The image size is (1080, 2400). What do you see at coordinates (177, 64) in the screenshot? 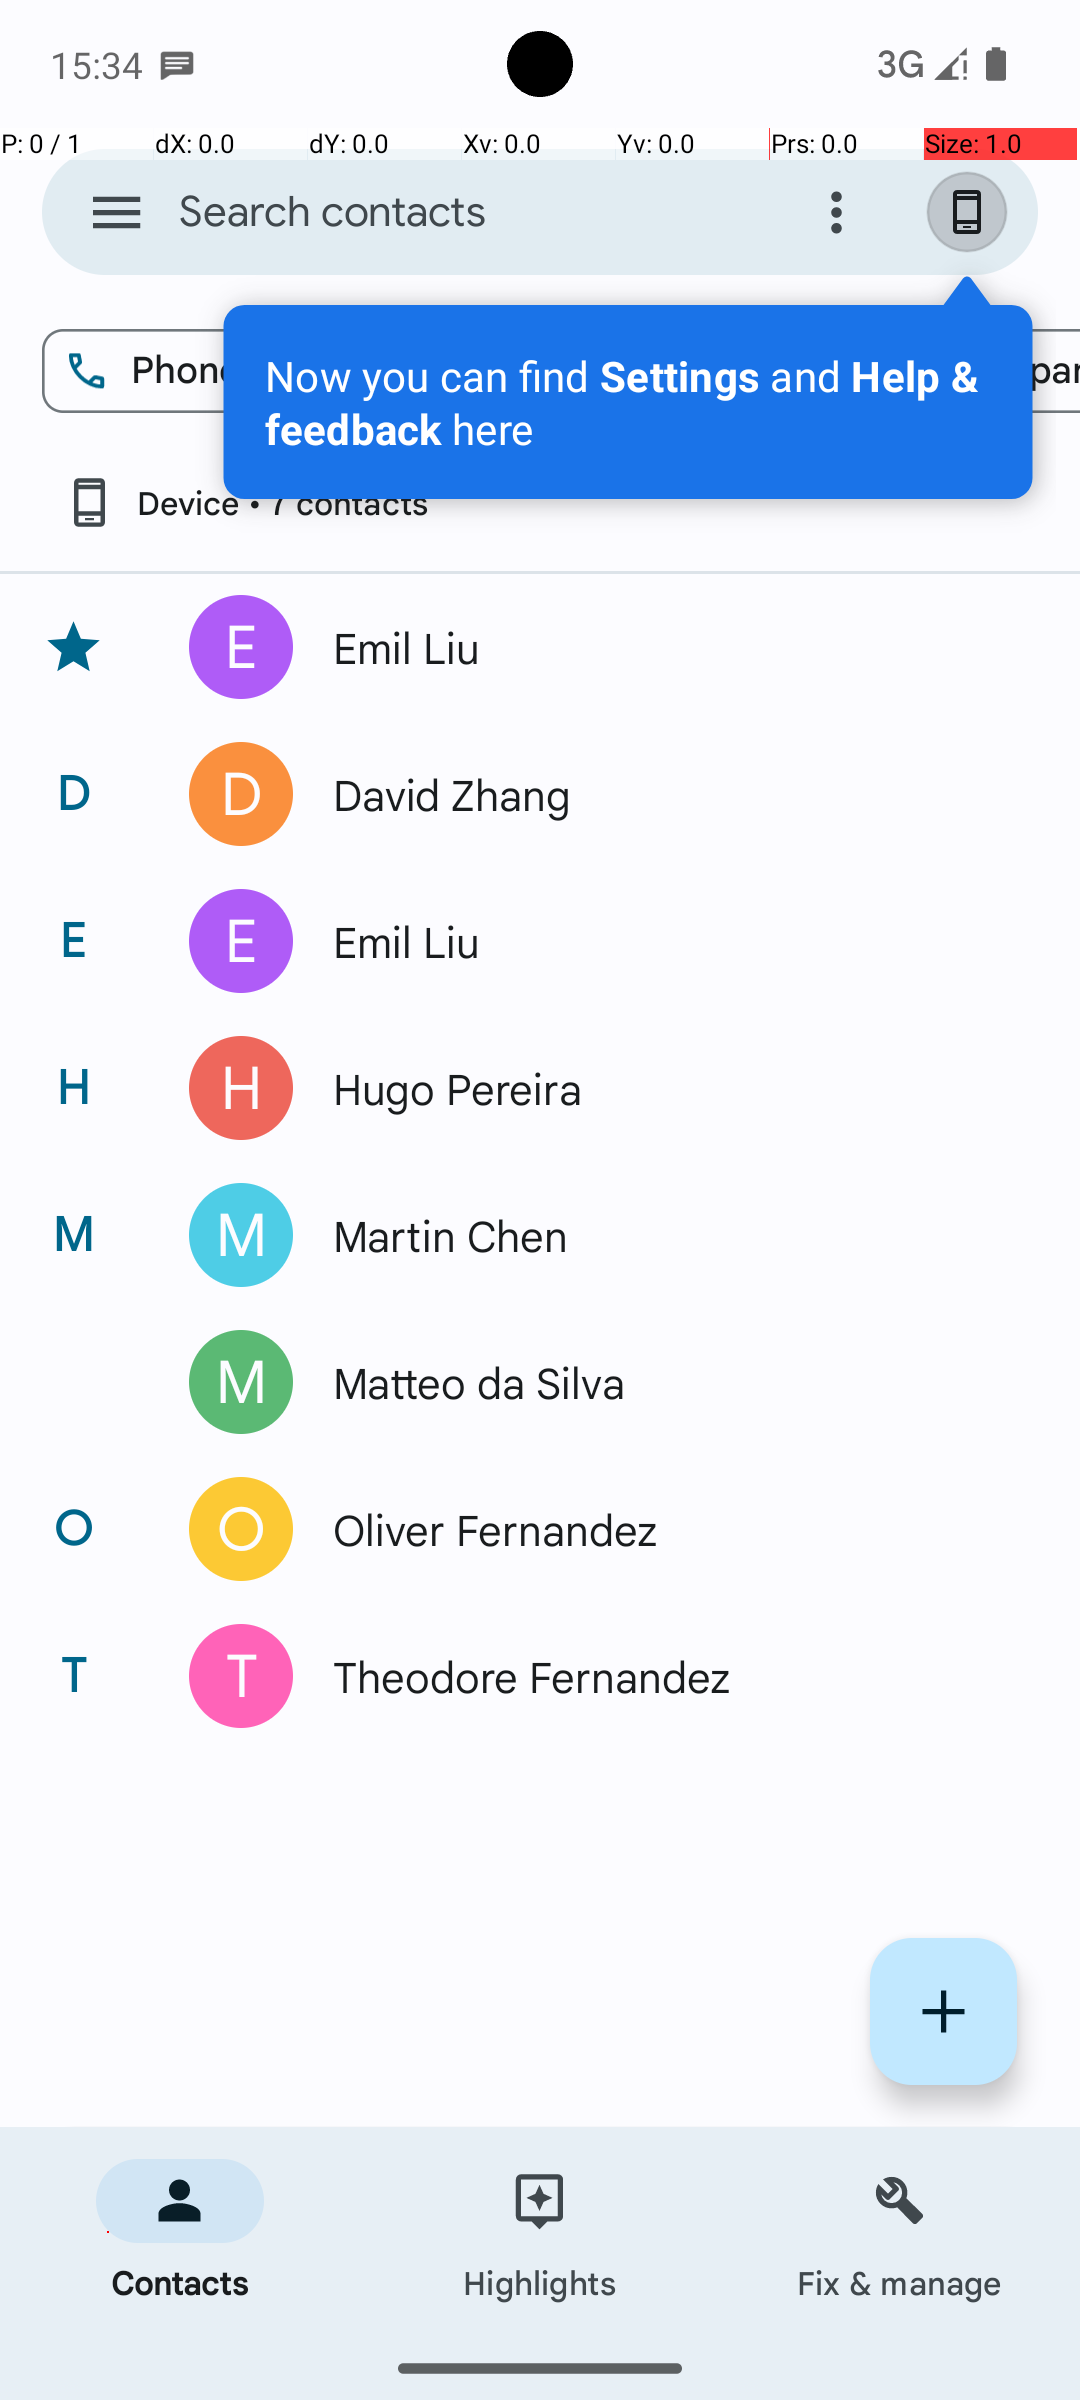
I see `SMS Messenger notification: Martin Chen` at bounding box center [177, 64].